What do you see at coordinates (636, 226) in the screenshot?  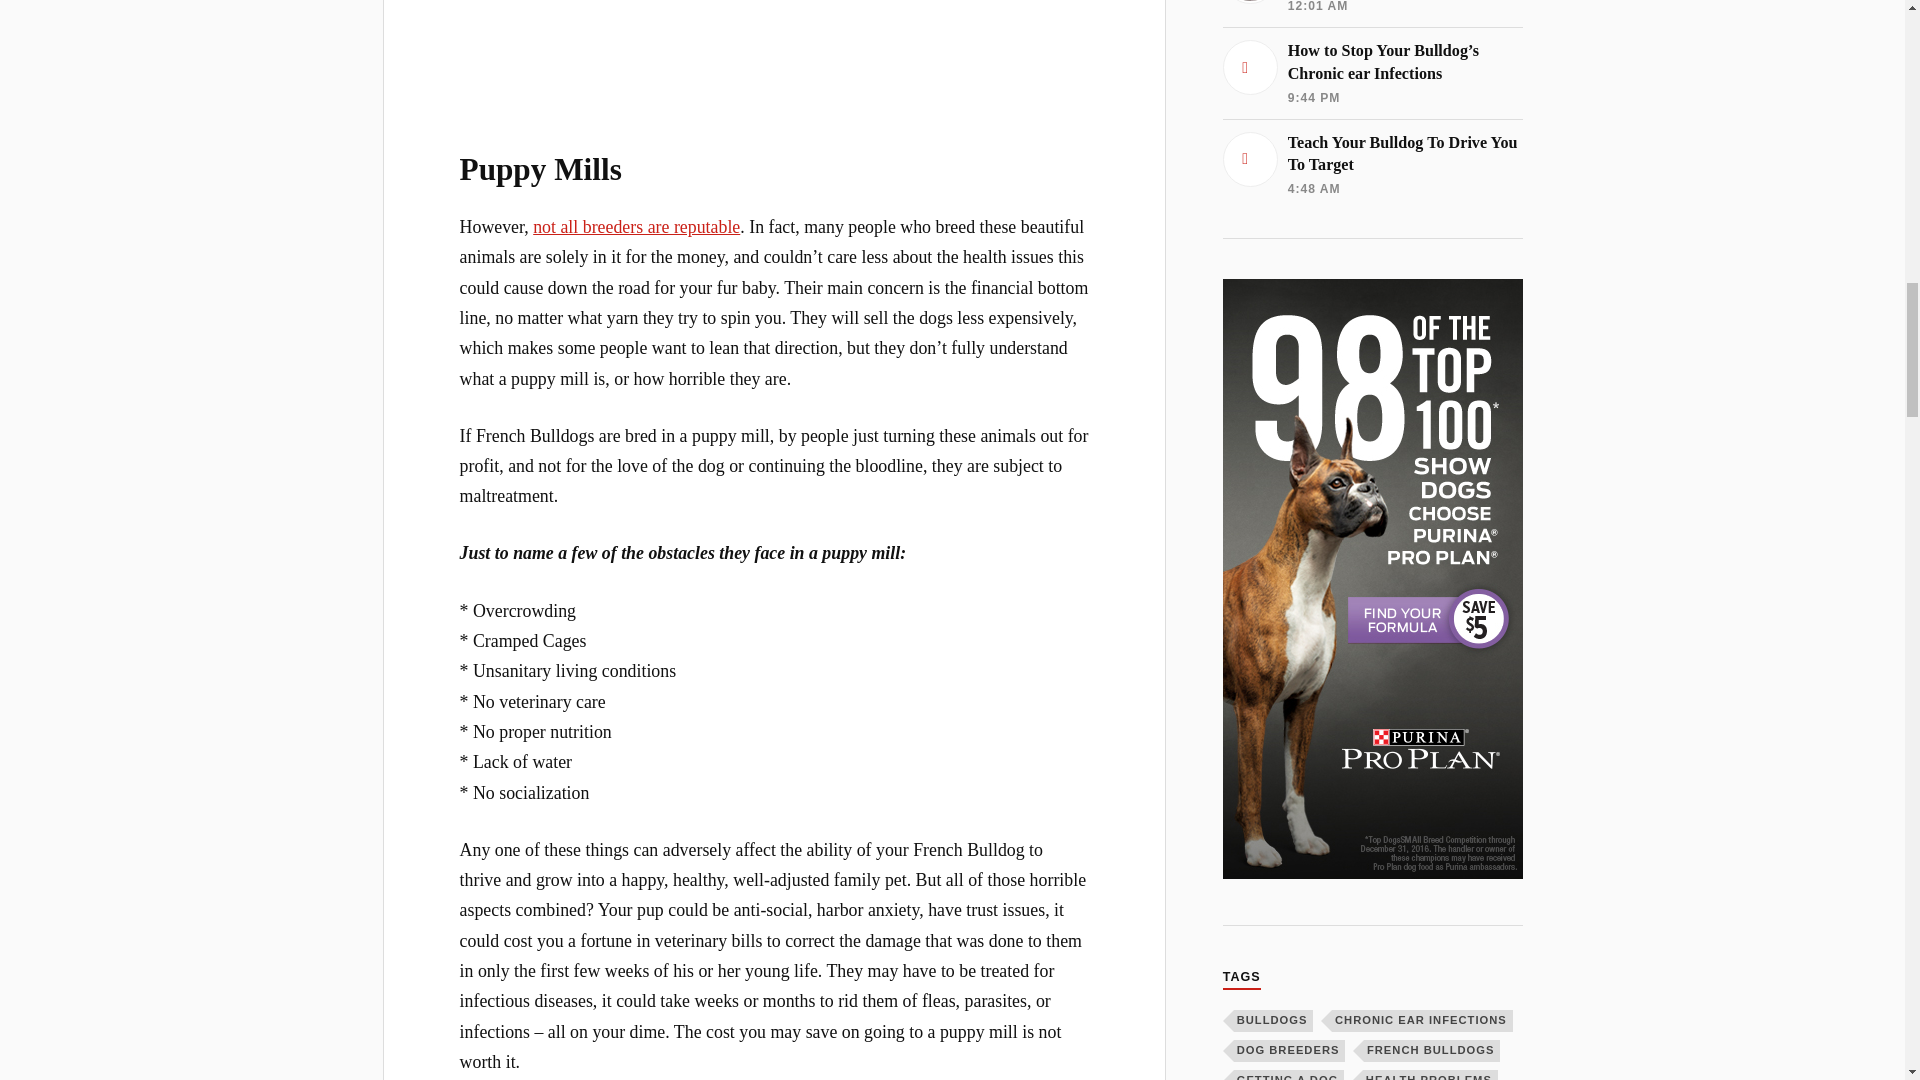 I see `not all breeders are reputable` at bounding box center [636, 226].